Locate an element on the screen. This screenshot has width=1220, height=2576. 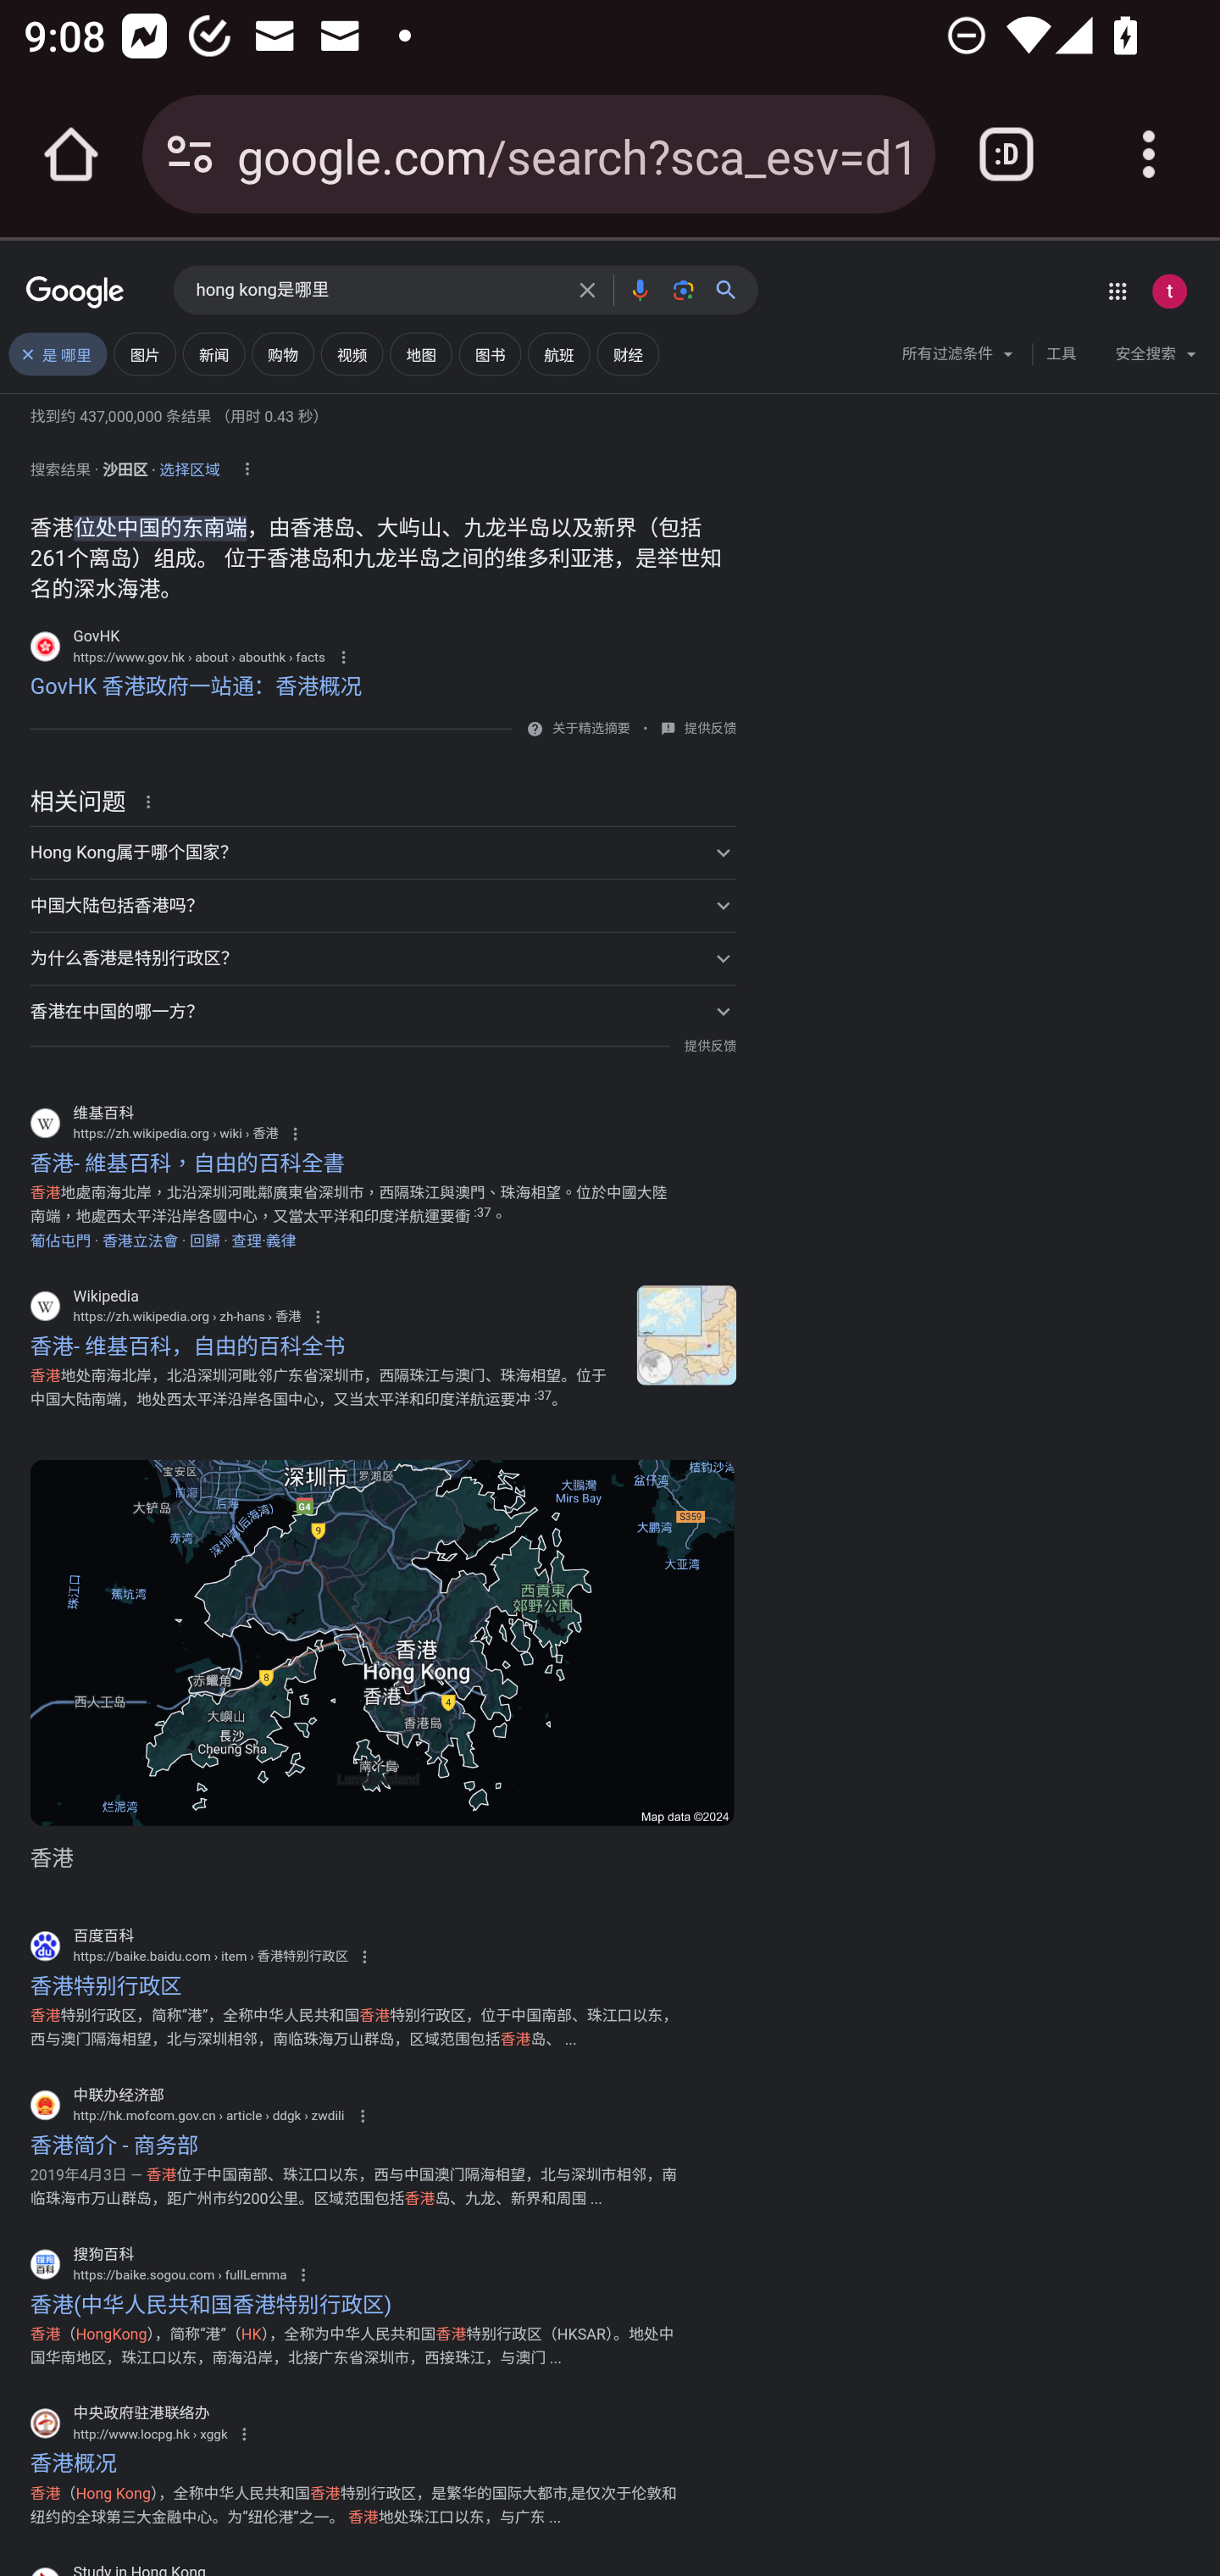
航班 is located at coordinates (558, 354).